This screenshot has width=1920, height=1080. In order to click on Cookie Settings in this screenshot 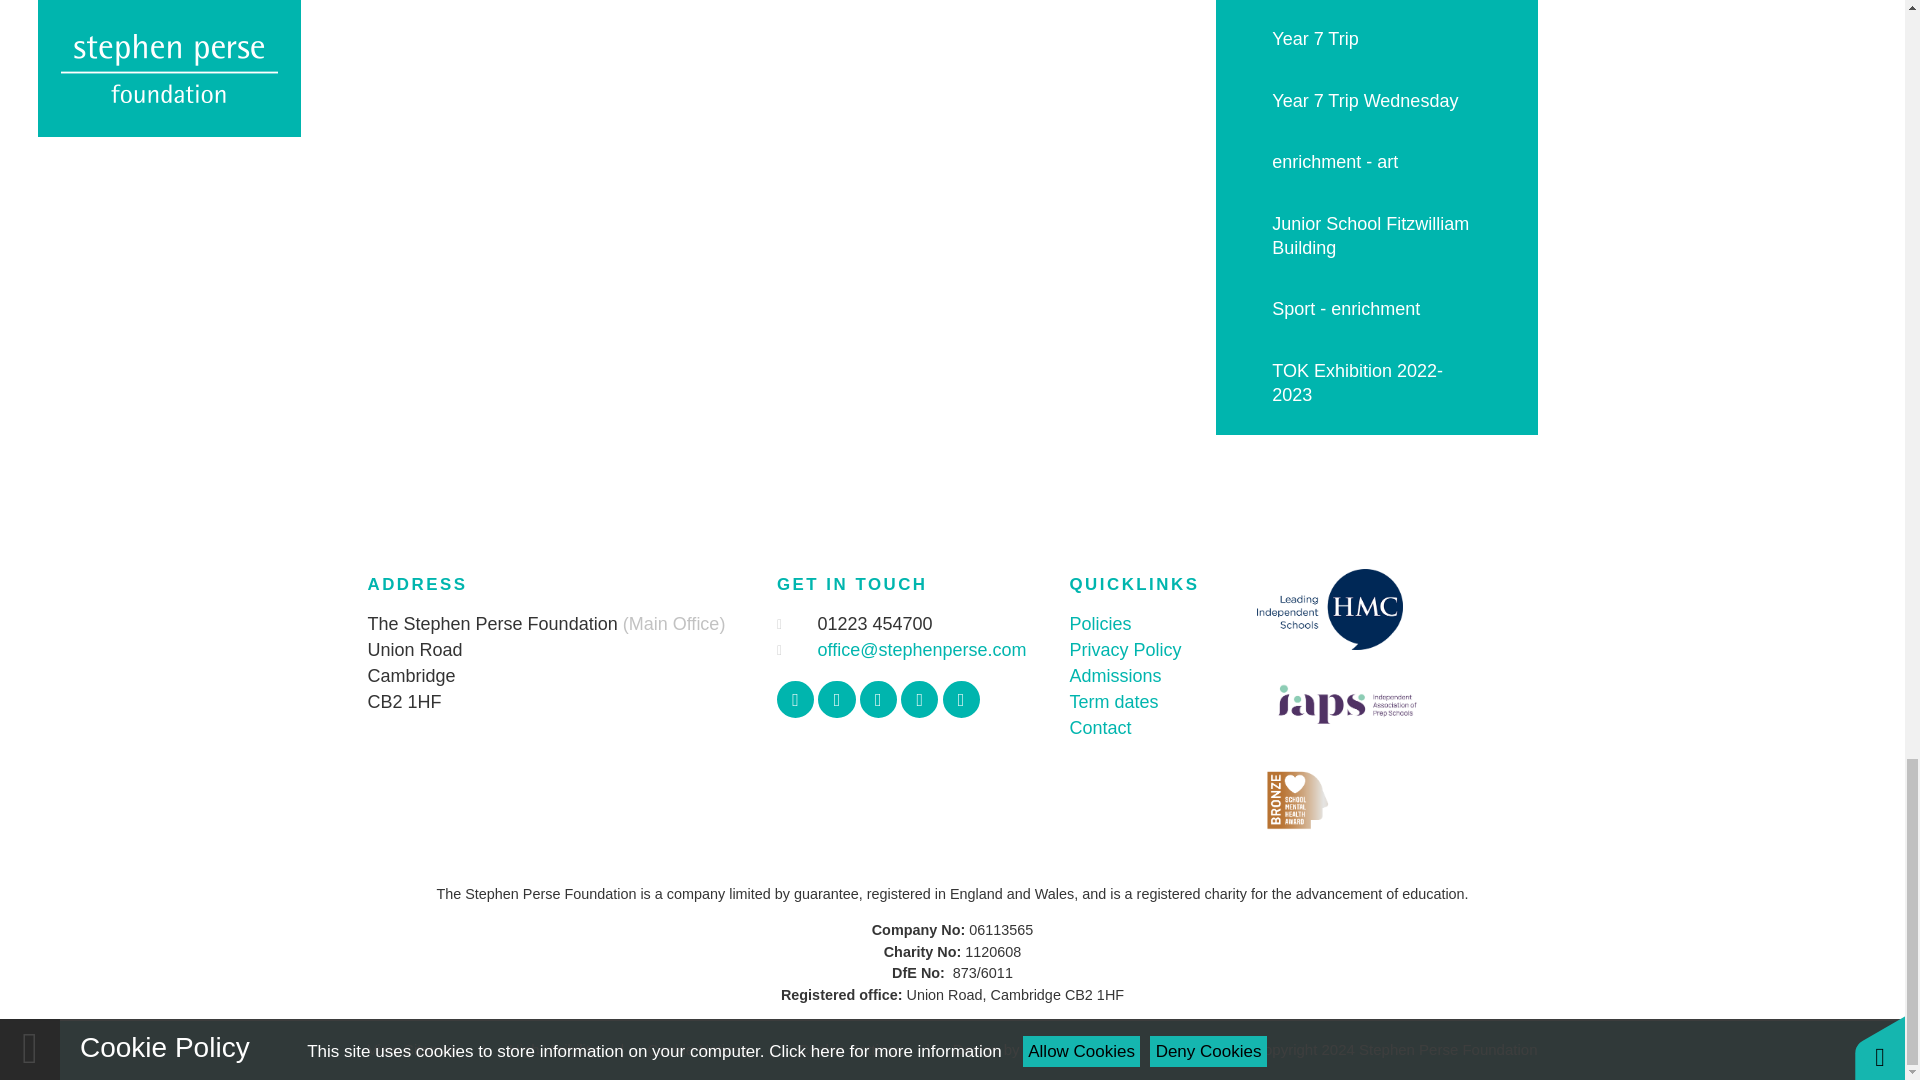, I will do `click(850, 1050)`.